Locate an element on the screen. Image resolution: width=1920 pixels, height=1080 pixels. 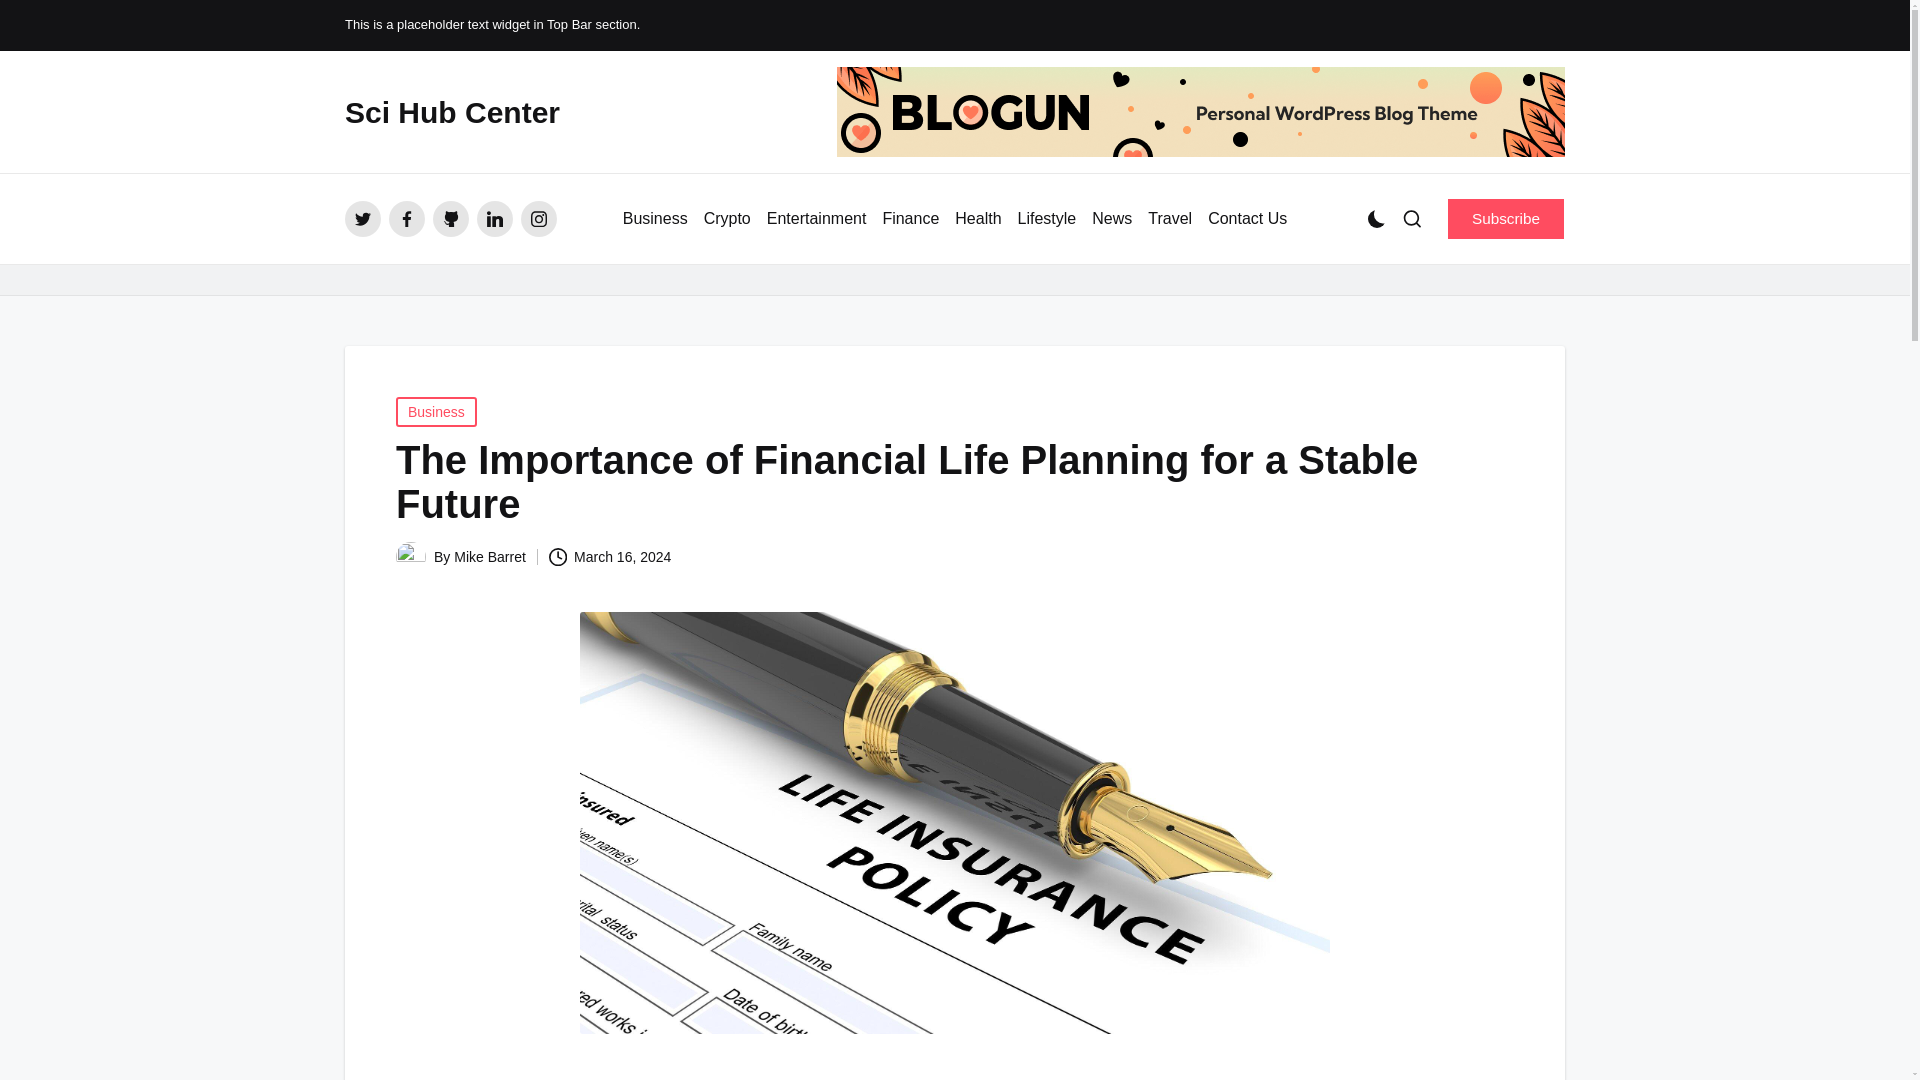
Mike Barret is located at coordinates (490, 556).